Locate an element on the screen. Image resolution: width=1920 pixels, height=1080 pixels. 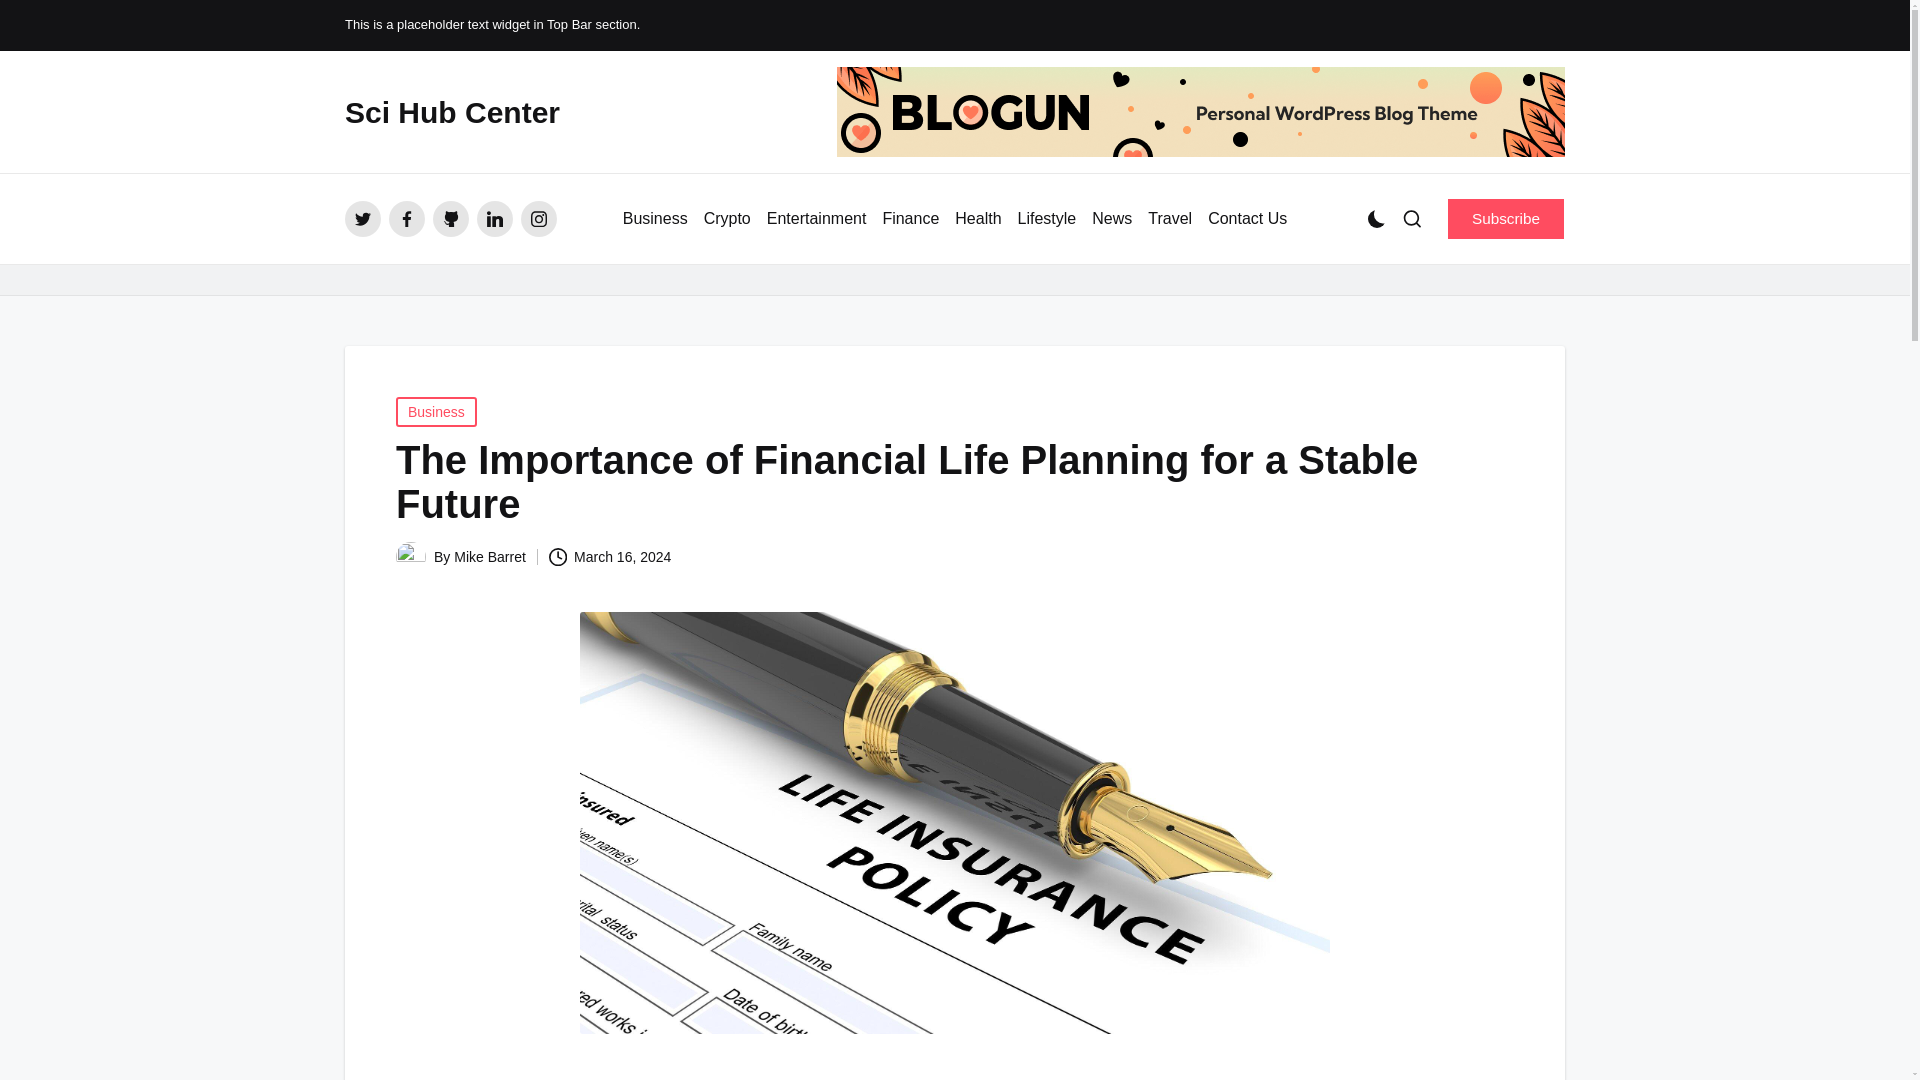
Mike Barret is located at coordinates (490, 556).